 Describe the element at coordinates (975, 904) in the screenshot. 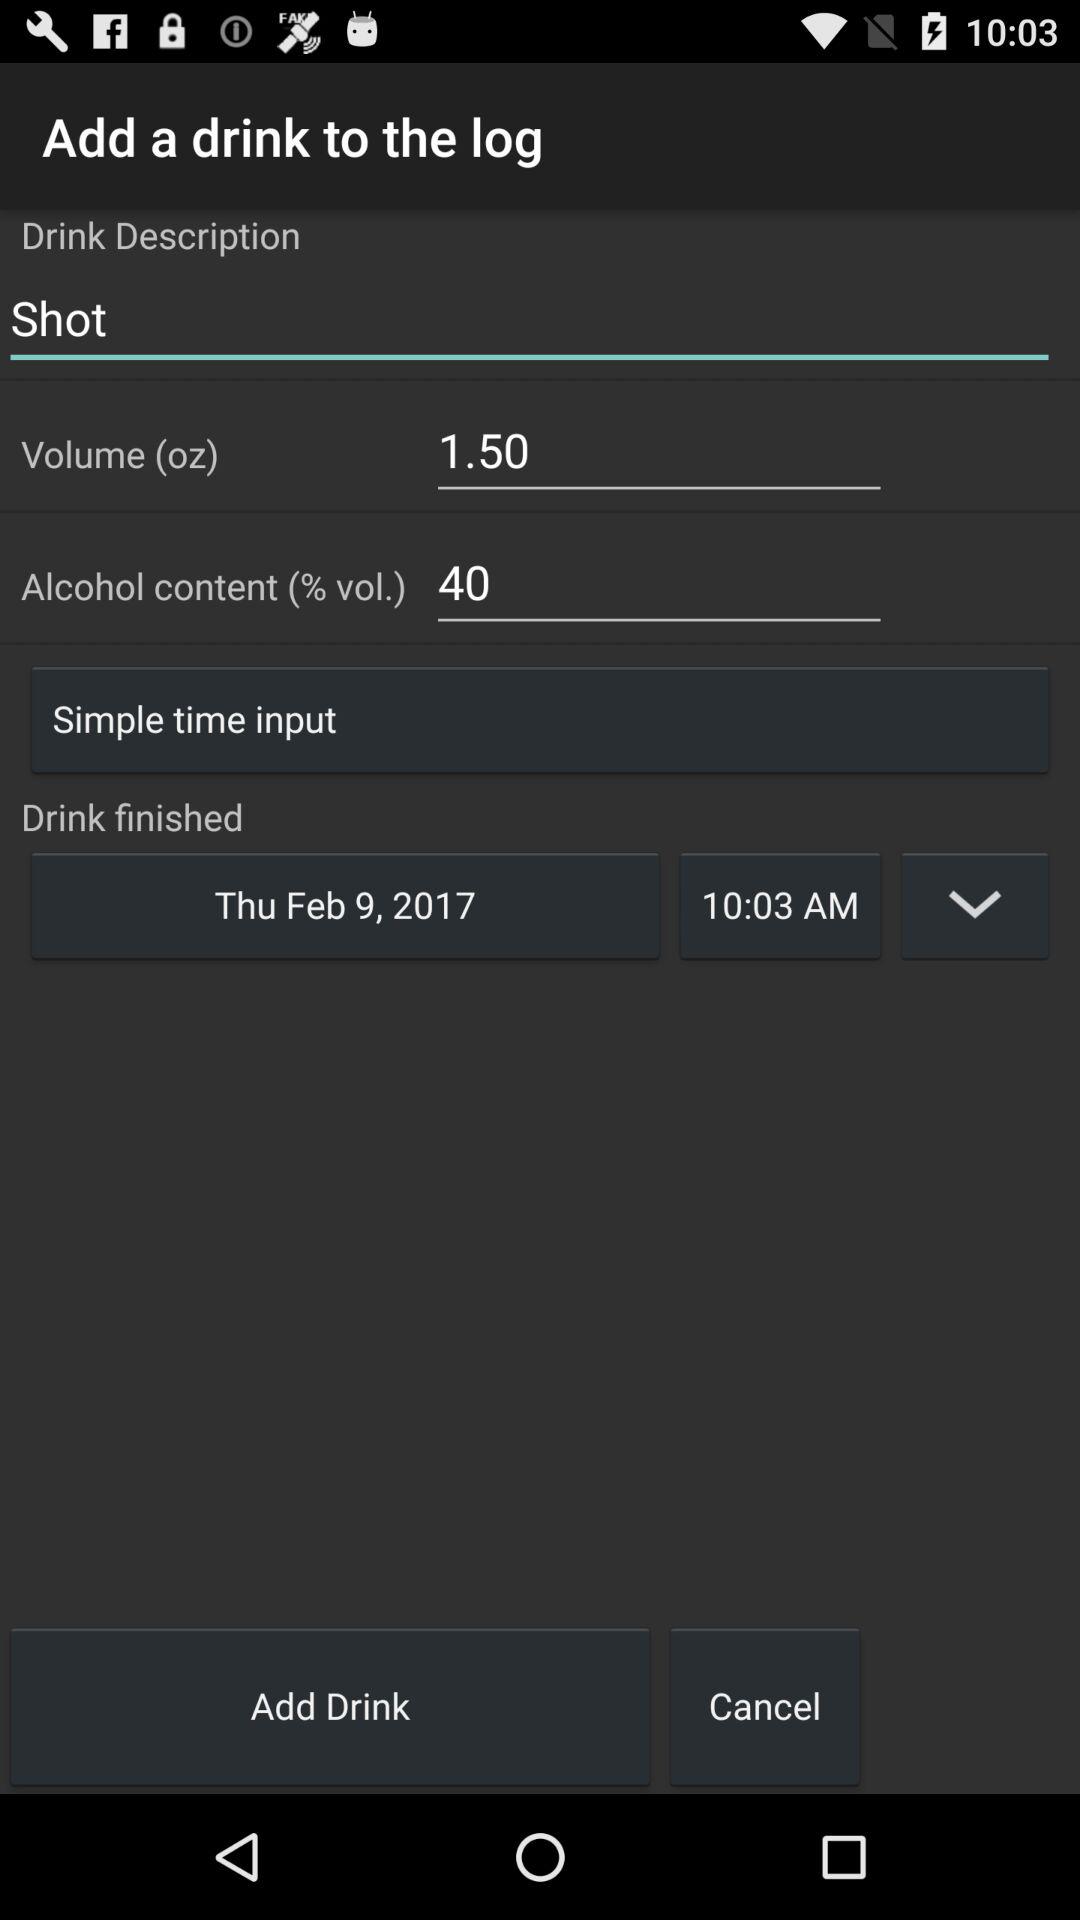

I see `open time options` at that location.